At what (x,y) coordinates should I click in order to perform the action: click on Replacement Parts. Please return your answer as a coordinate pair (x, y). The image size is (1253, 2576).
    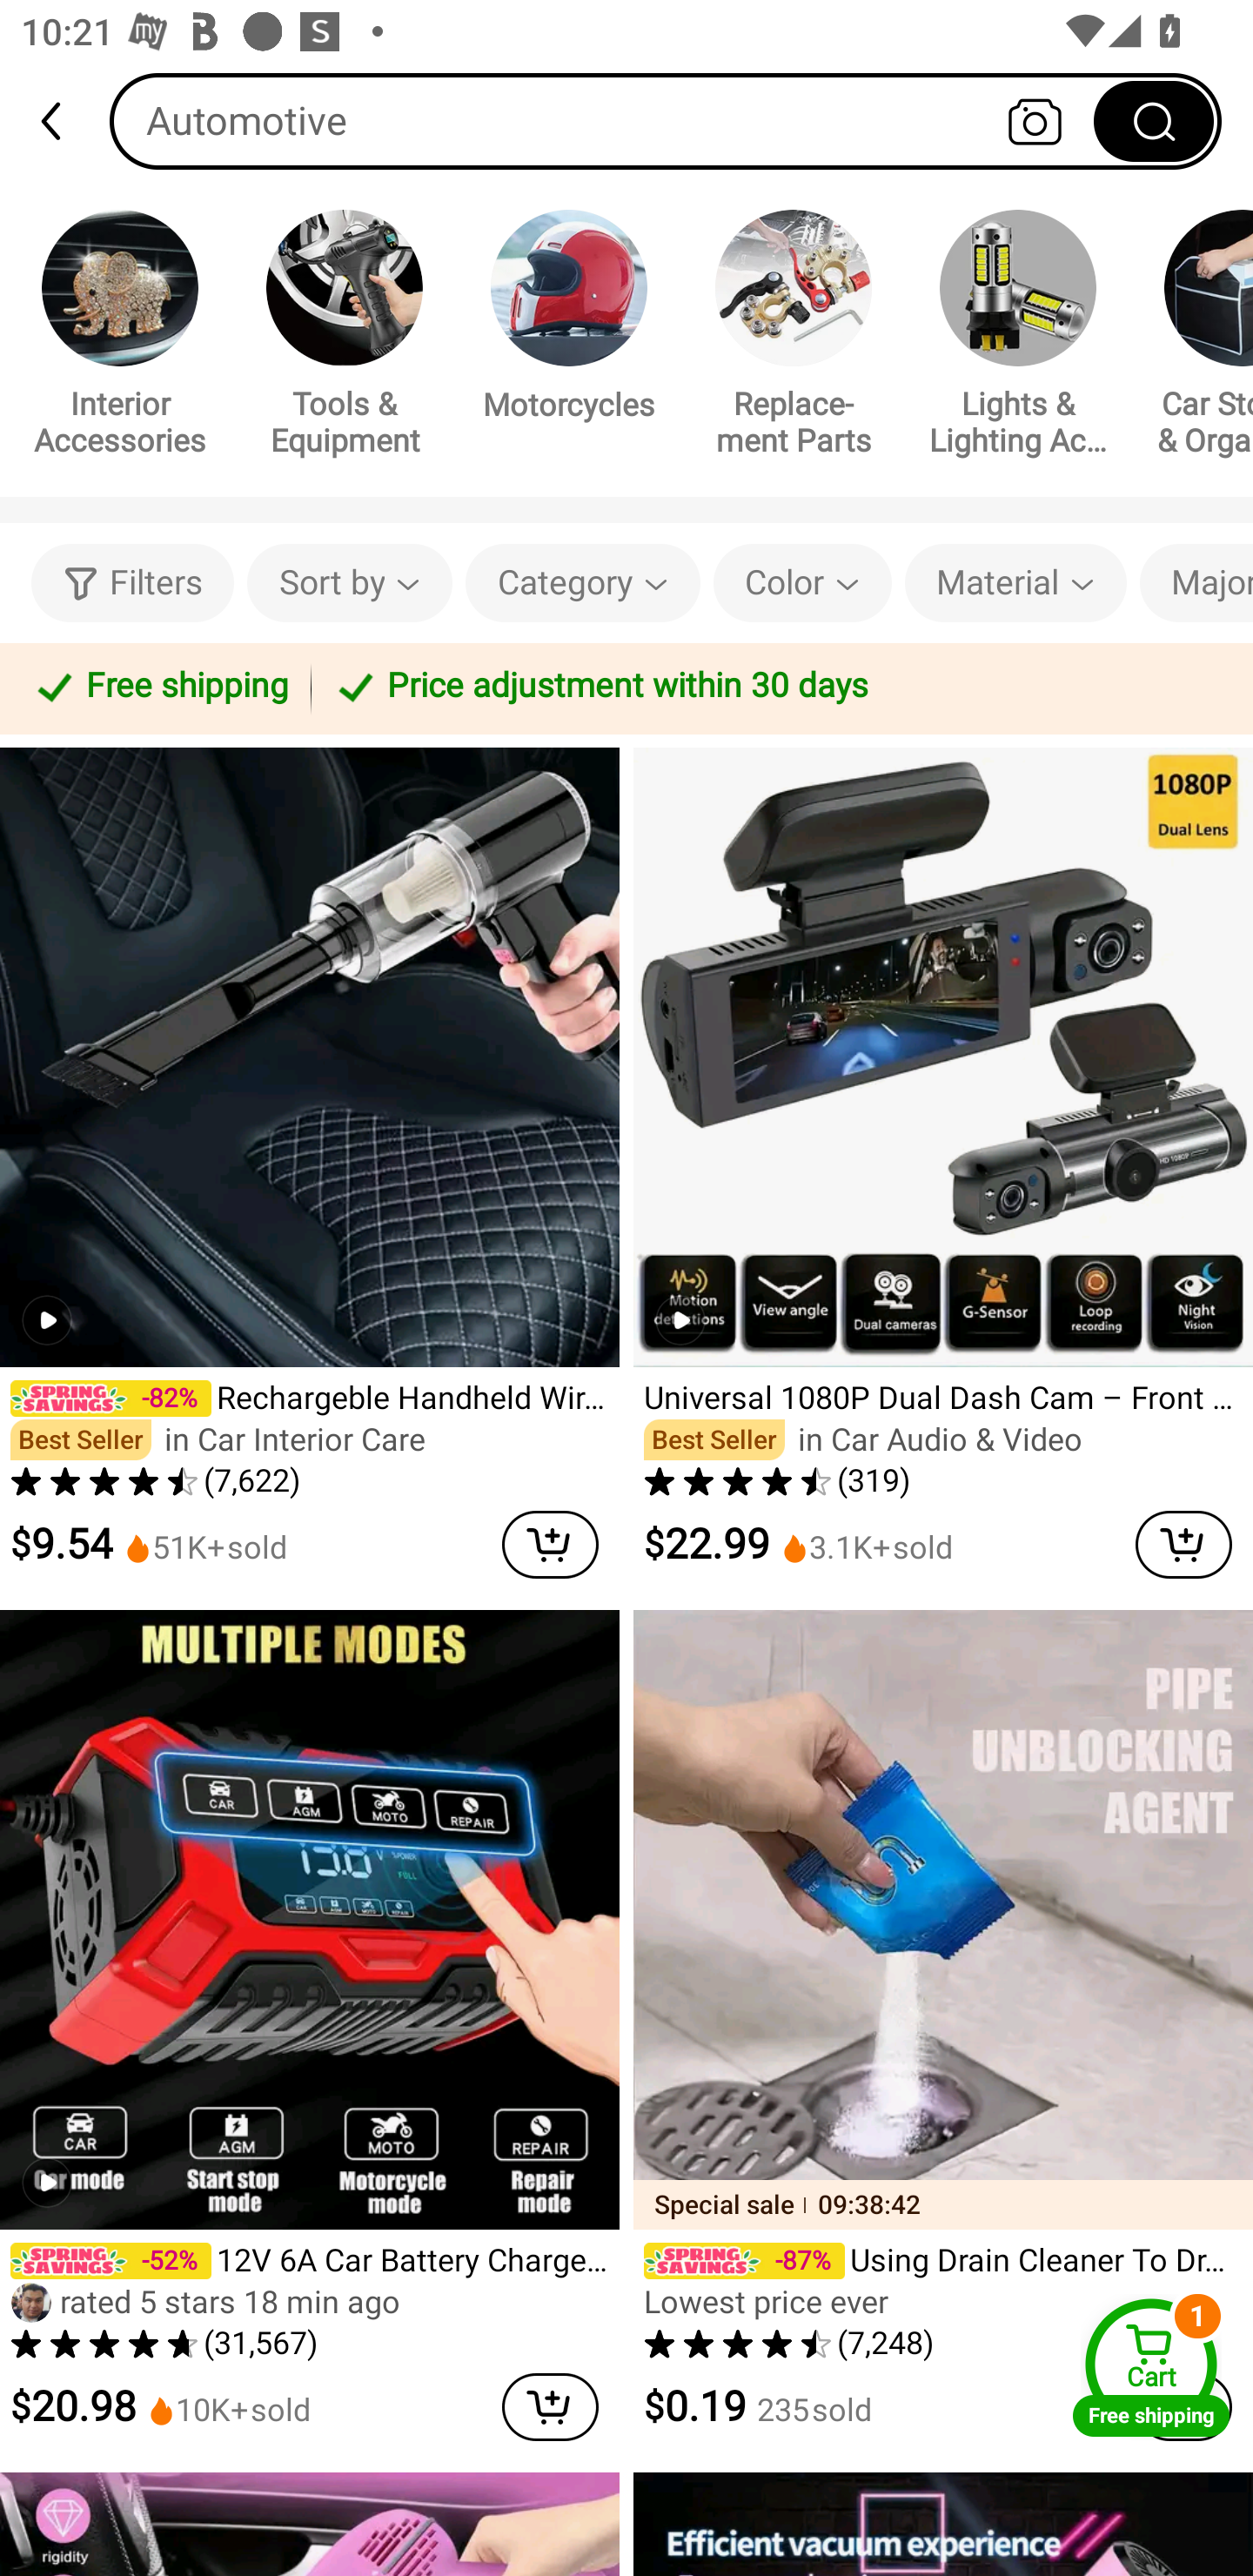
    Looking at the image, I should click on (794, 338).